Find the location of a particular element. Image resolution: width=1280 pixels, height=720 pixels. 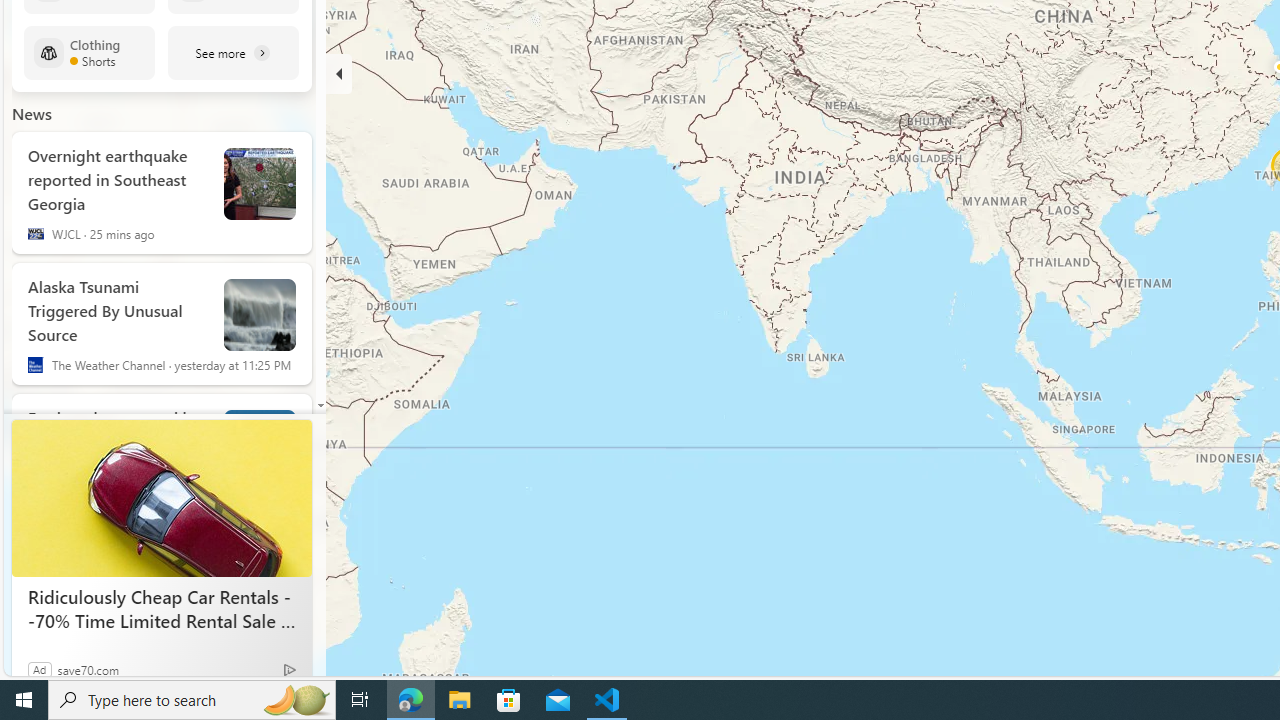

Hide is located at coordinates (339, 74).